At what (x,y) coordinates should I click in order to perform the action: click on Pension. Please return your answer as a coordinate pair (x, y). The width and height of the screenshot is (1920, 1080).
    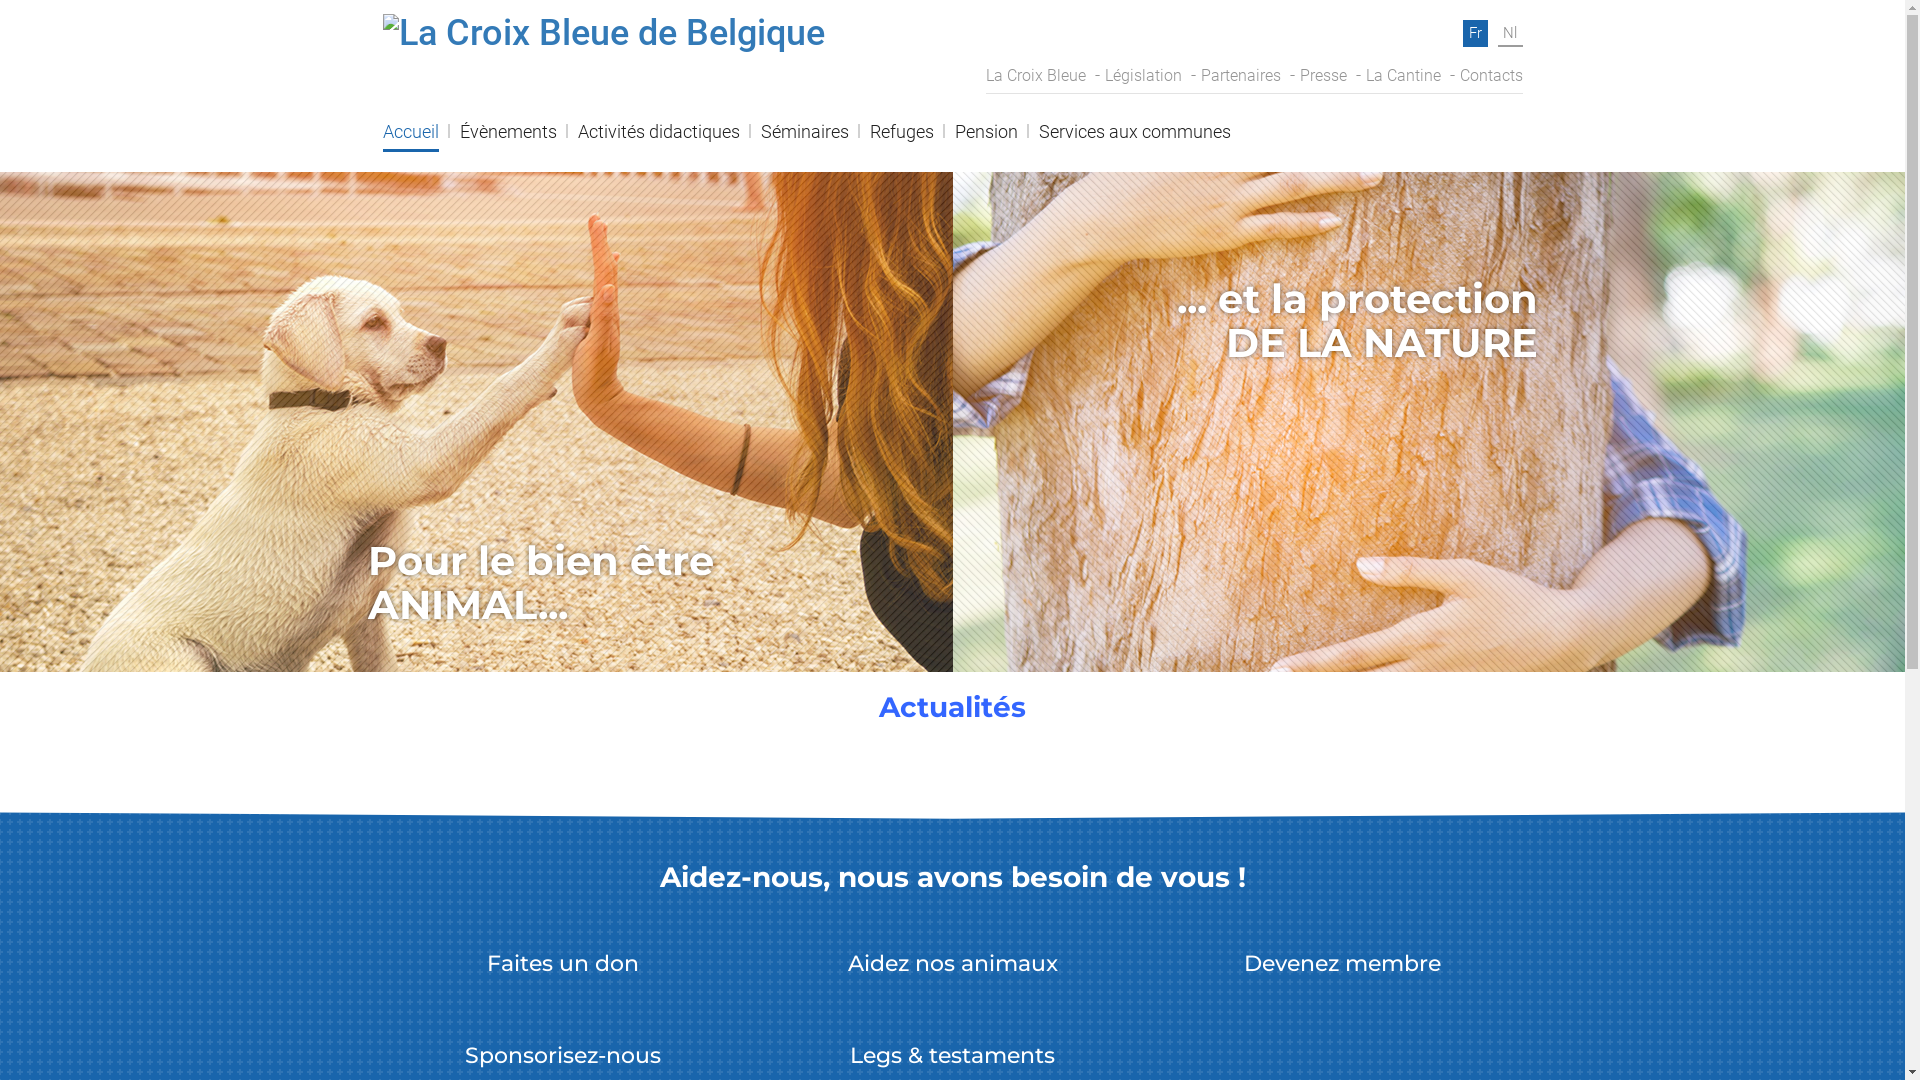
    Looking at the image, I should click on (986, 138).